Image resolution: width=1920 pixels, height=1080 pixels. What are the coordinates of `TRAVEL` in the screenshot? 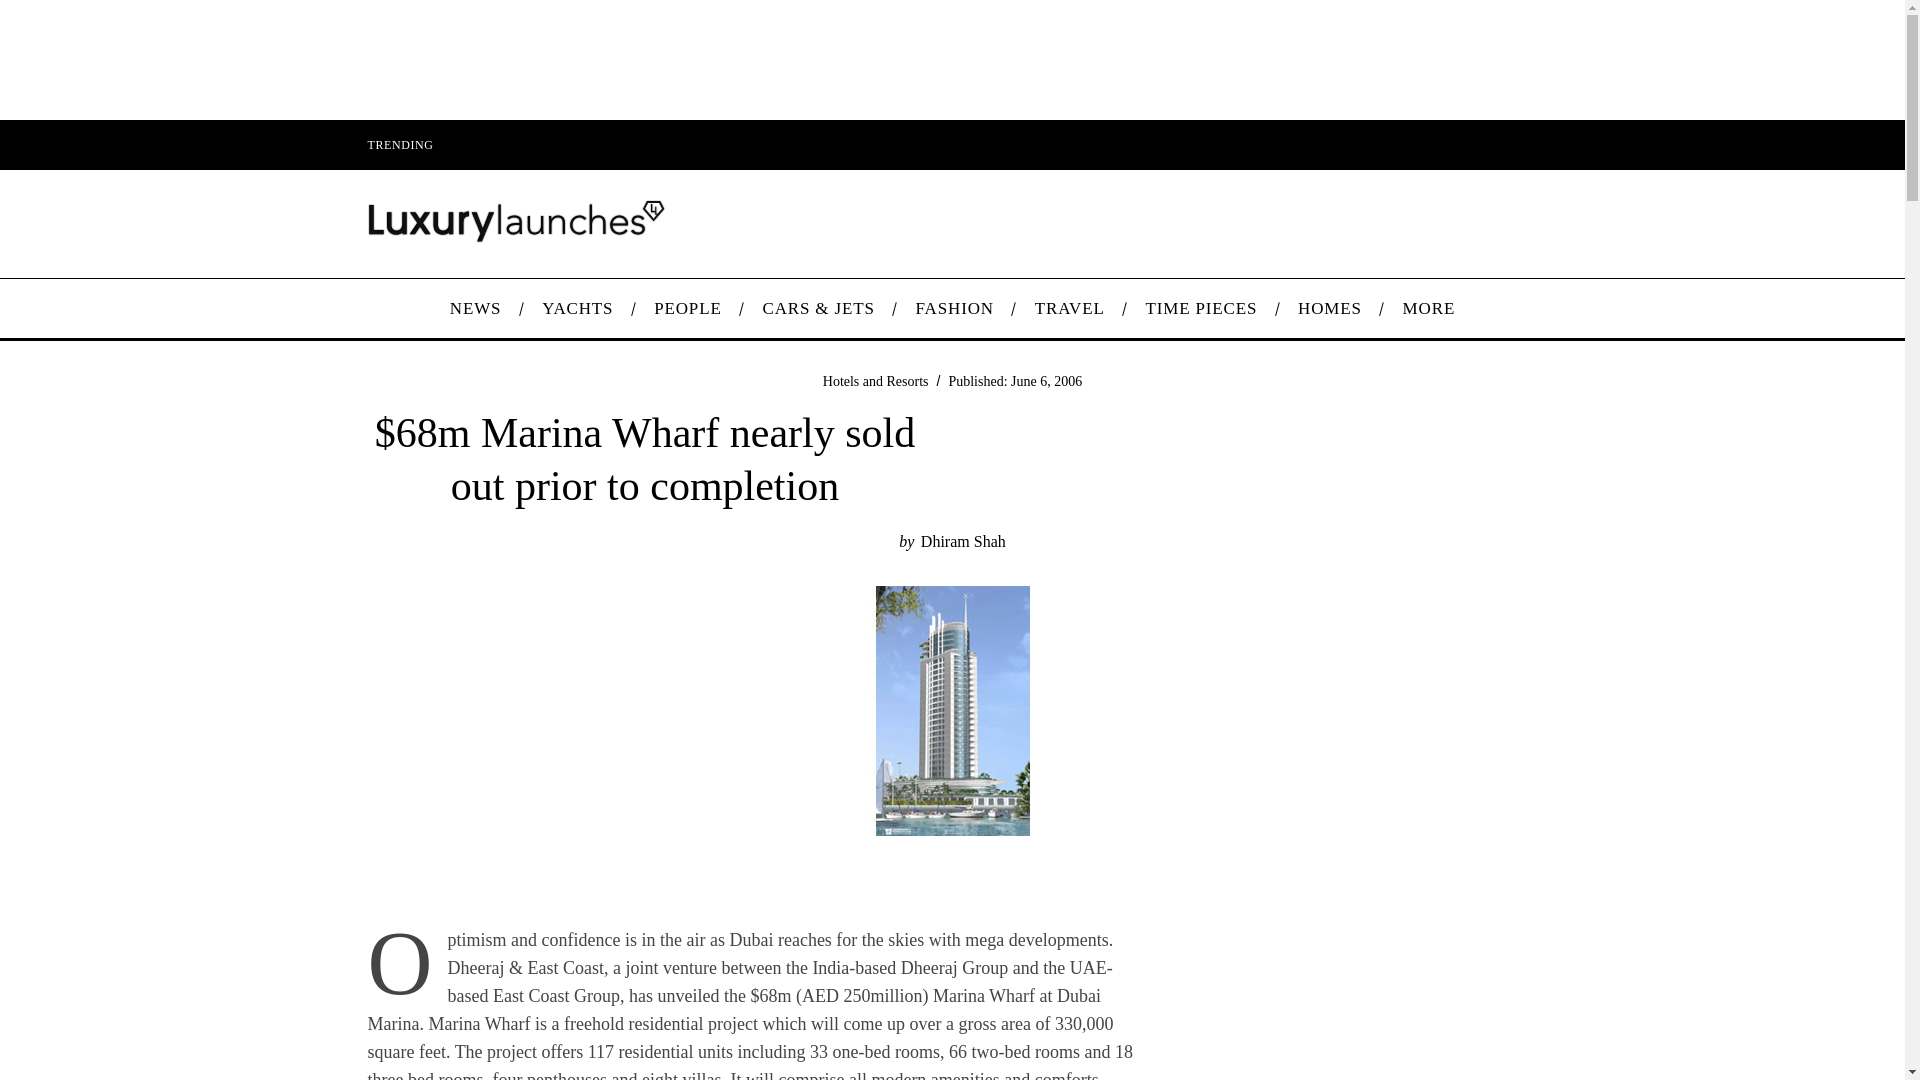 It's located at (1069, 308).